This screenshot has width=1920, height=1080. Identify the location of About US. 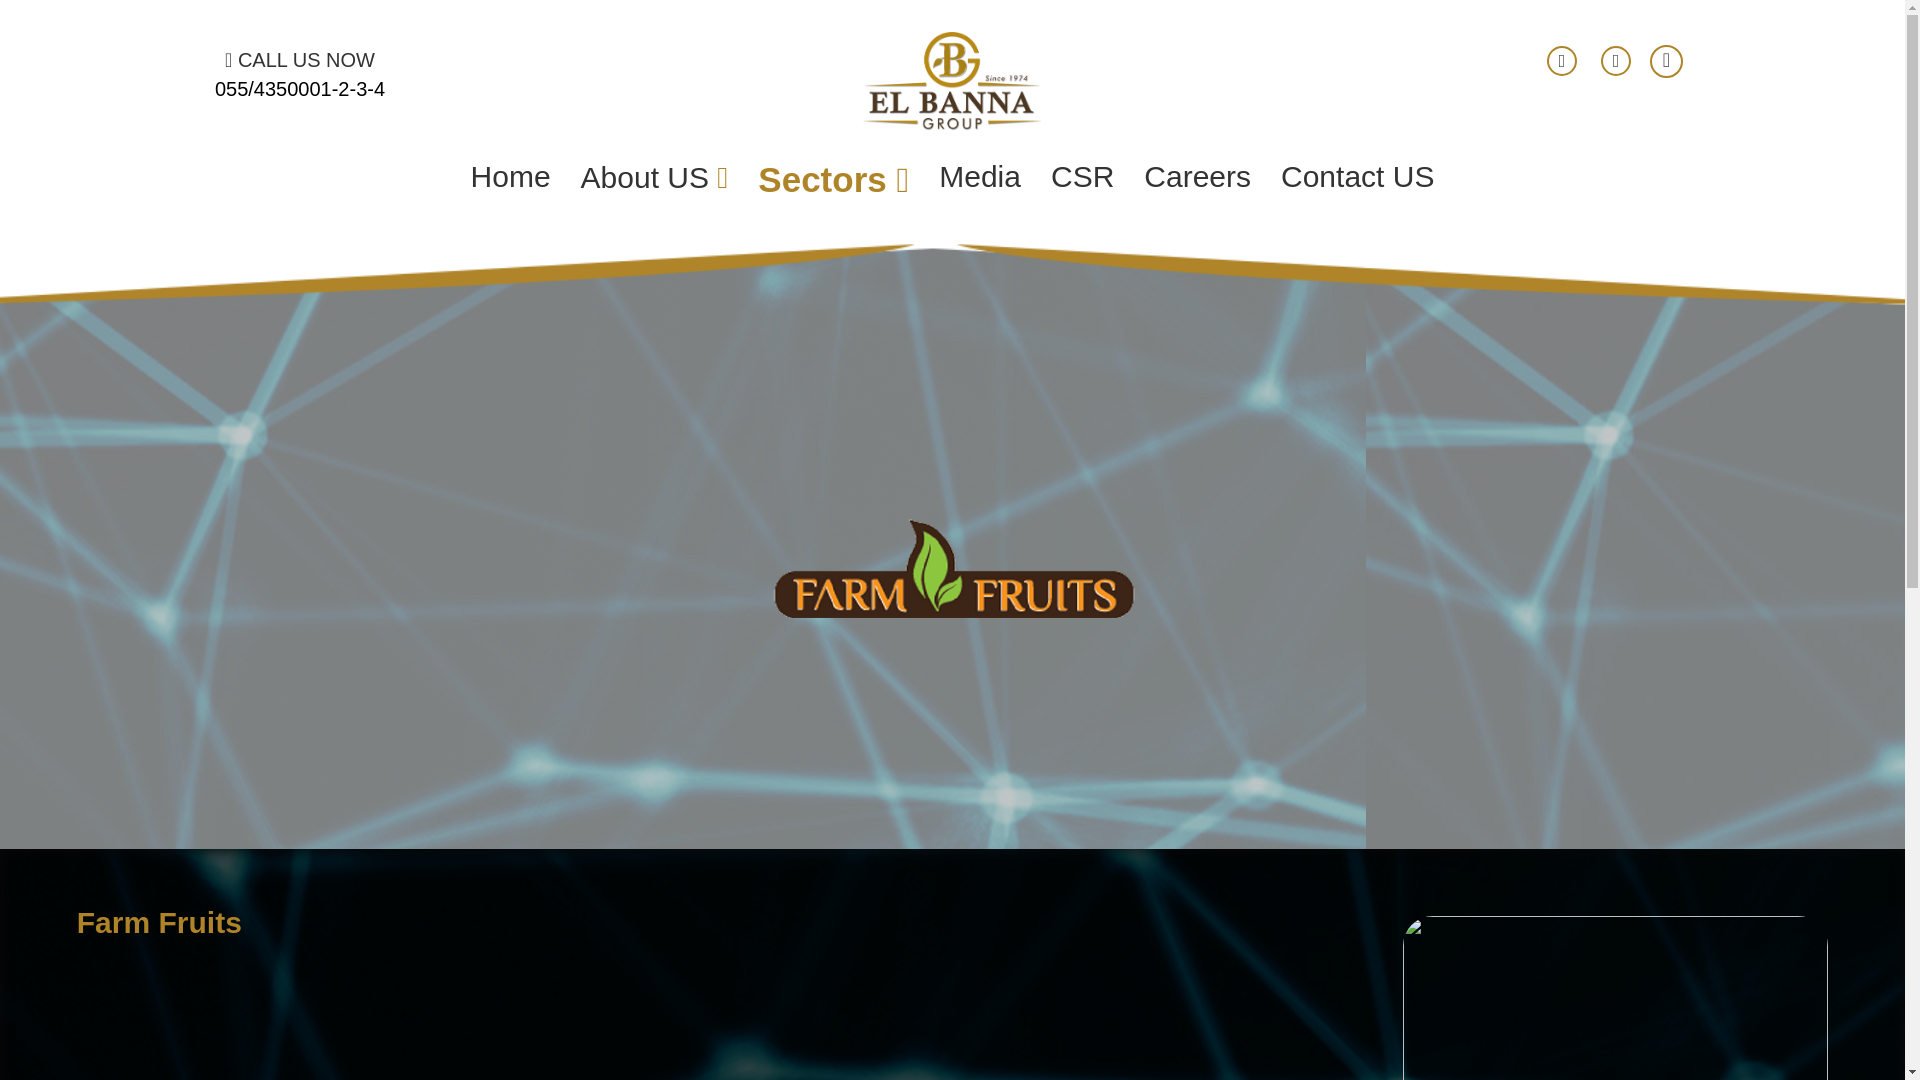
(655, 178).